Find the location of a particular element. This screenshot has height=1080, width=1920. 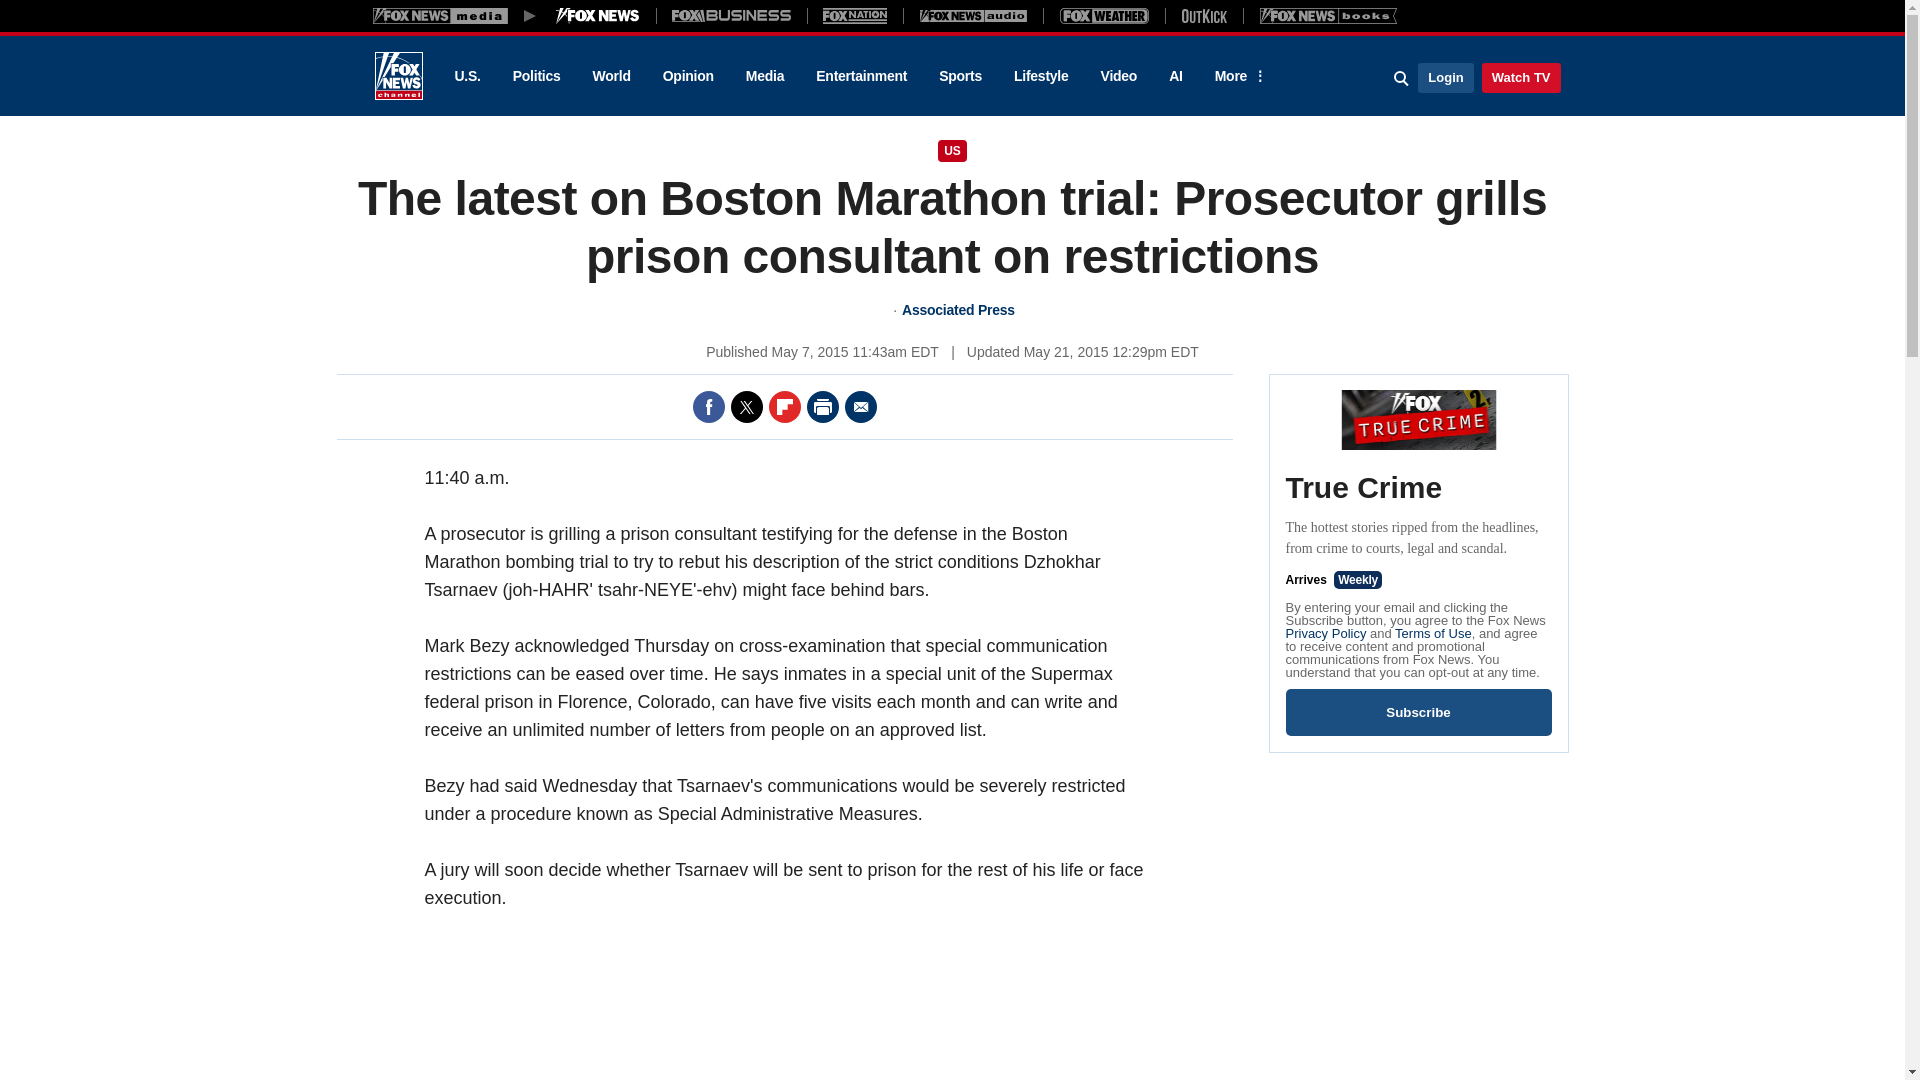

Sports is located at coordinates (960, 76).